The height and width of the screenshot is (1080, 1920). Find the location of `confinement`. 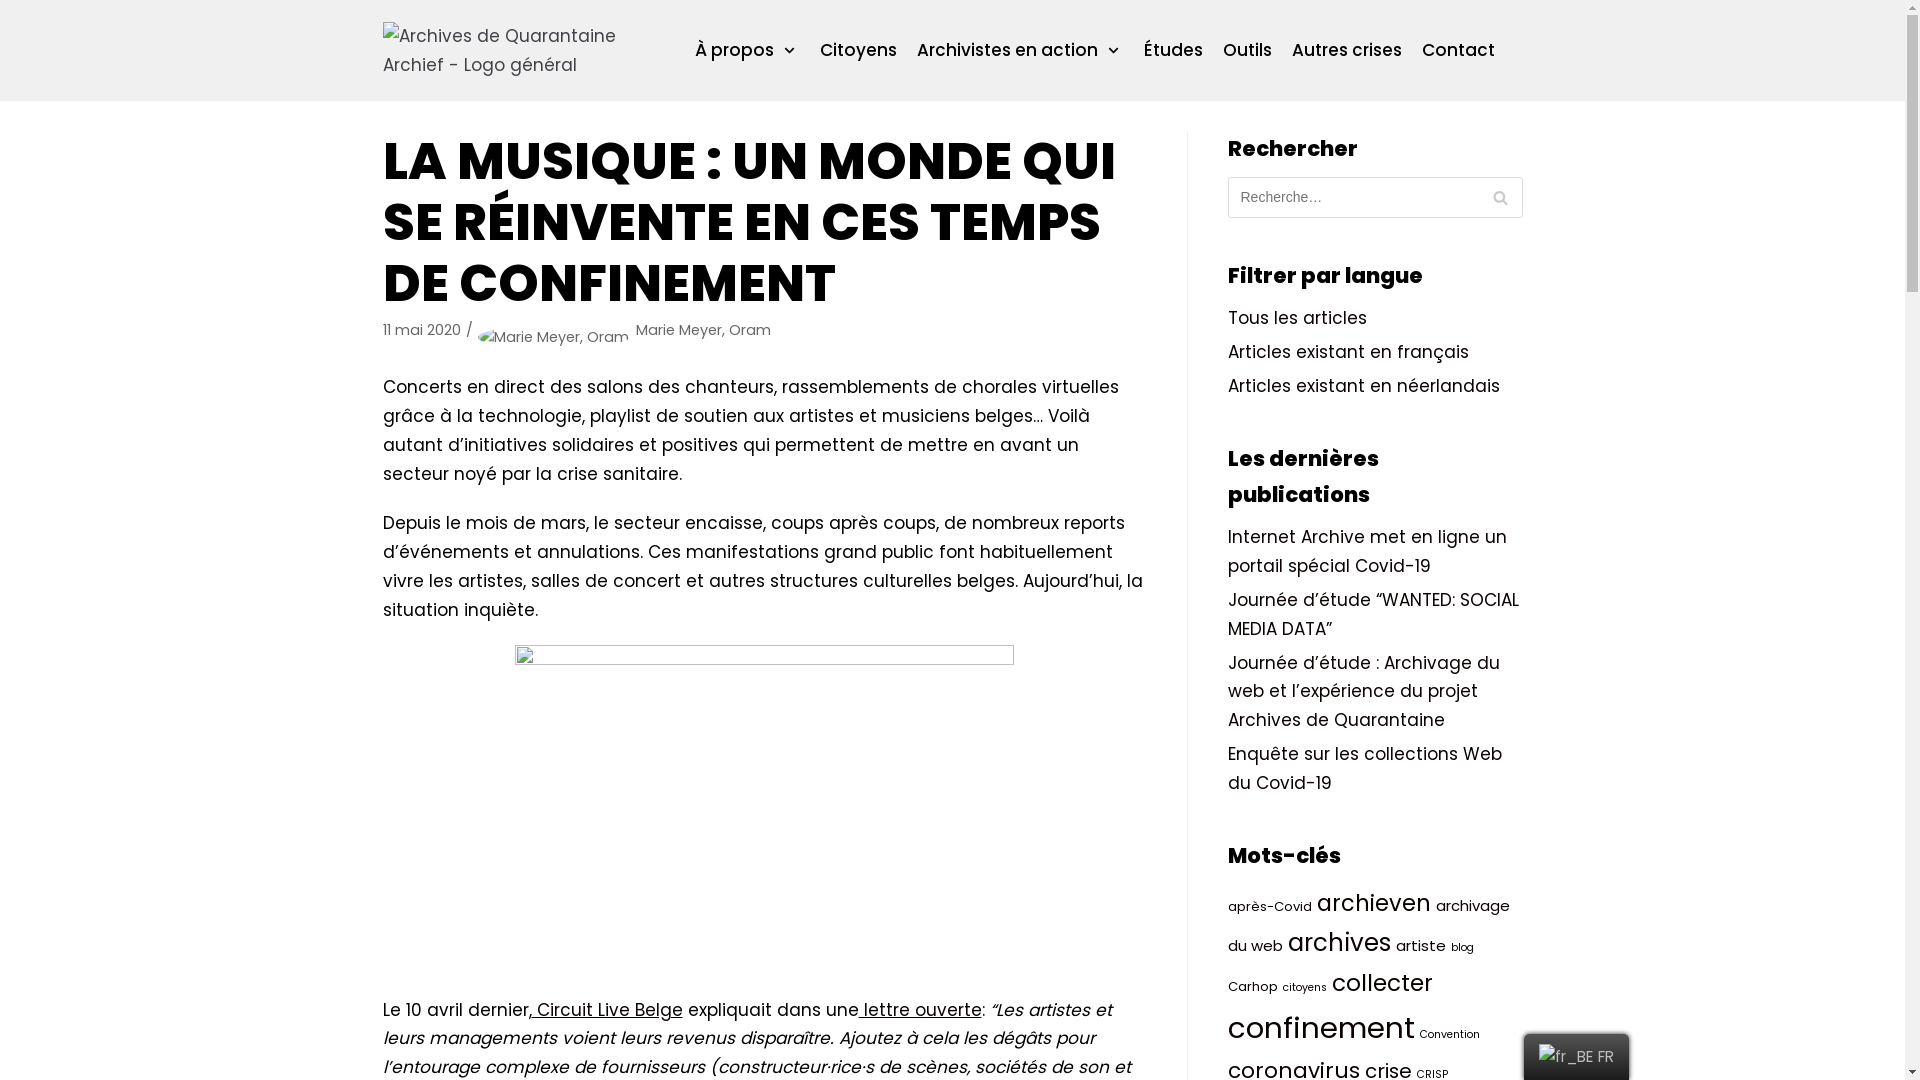

confinement is located at coordinates (1322, 1028).